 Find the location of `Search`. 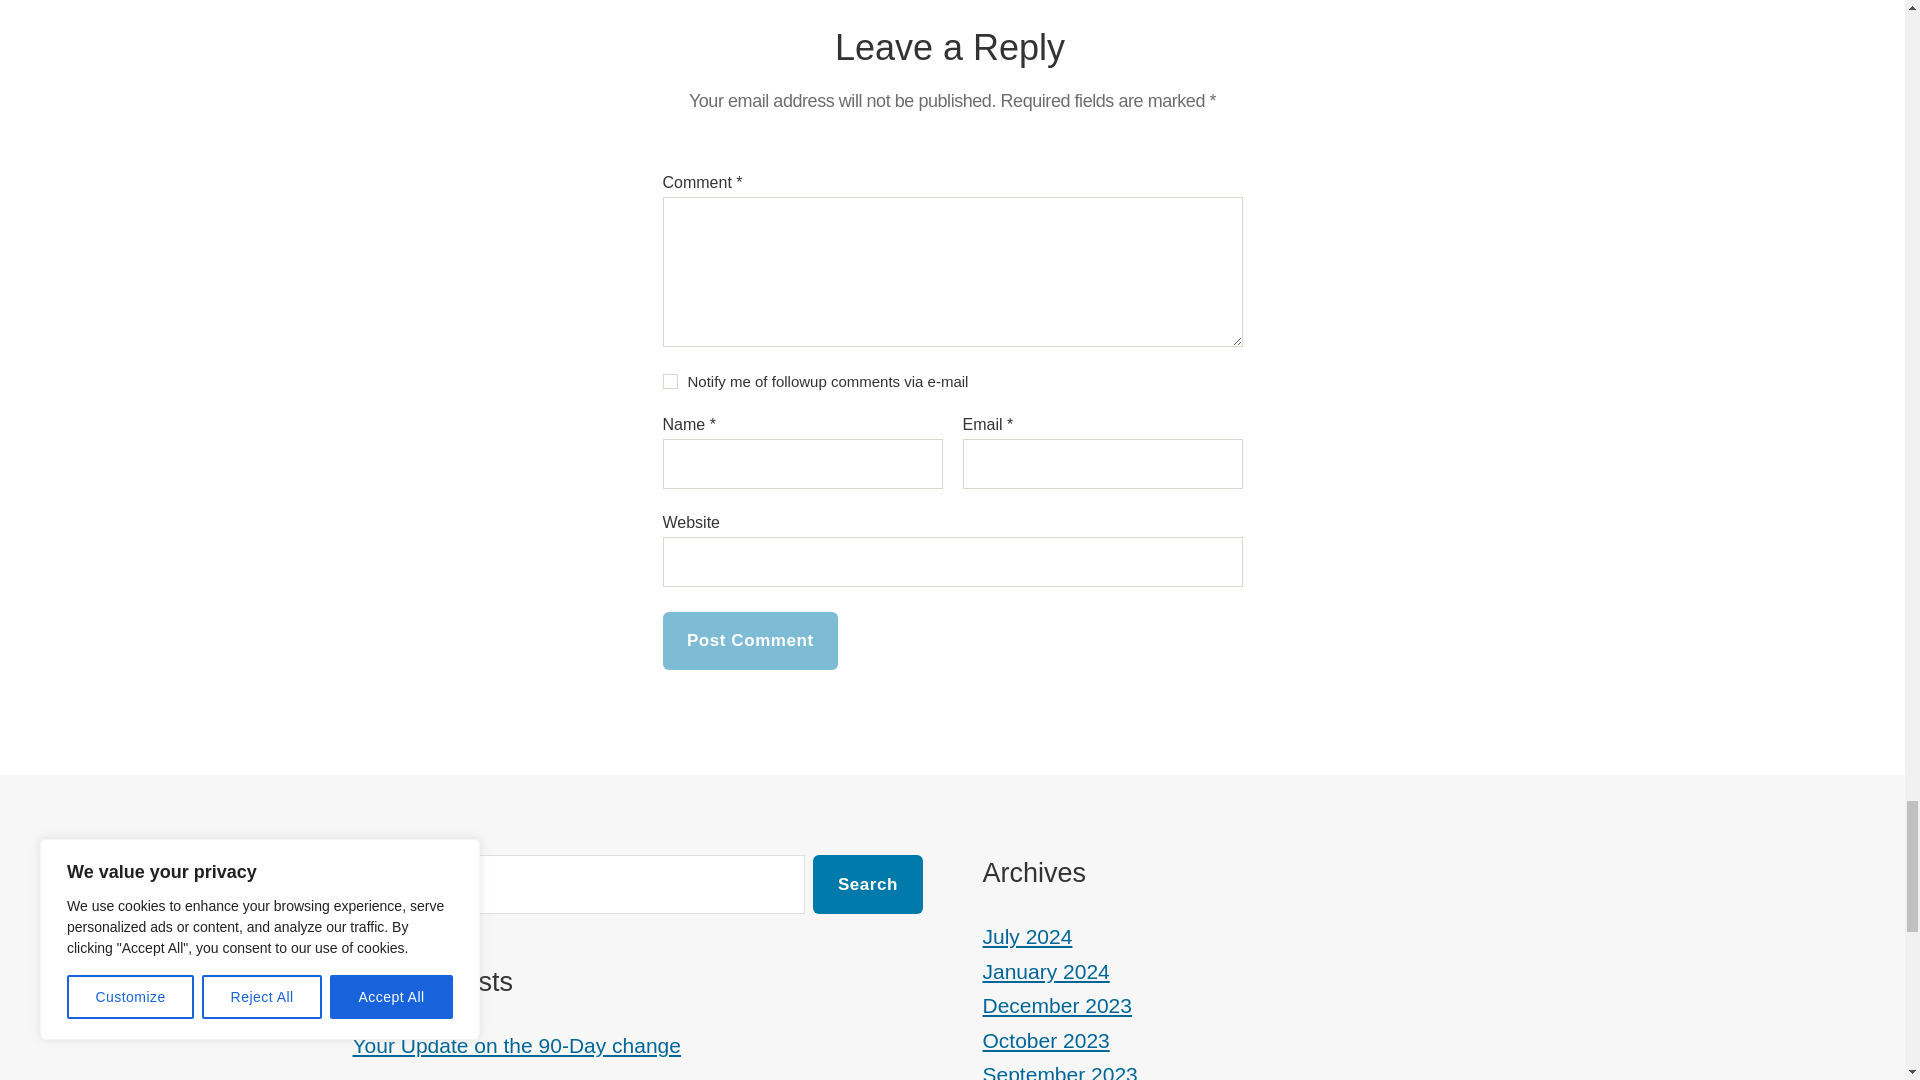

Search is located at coordinates (866, 884).